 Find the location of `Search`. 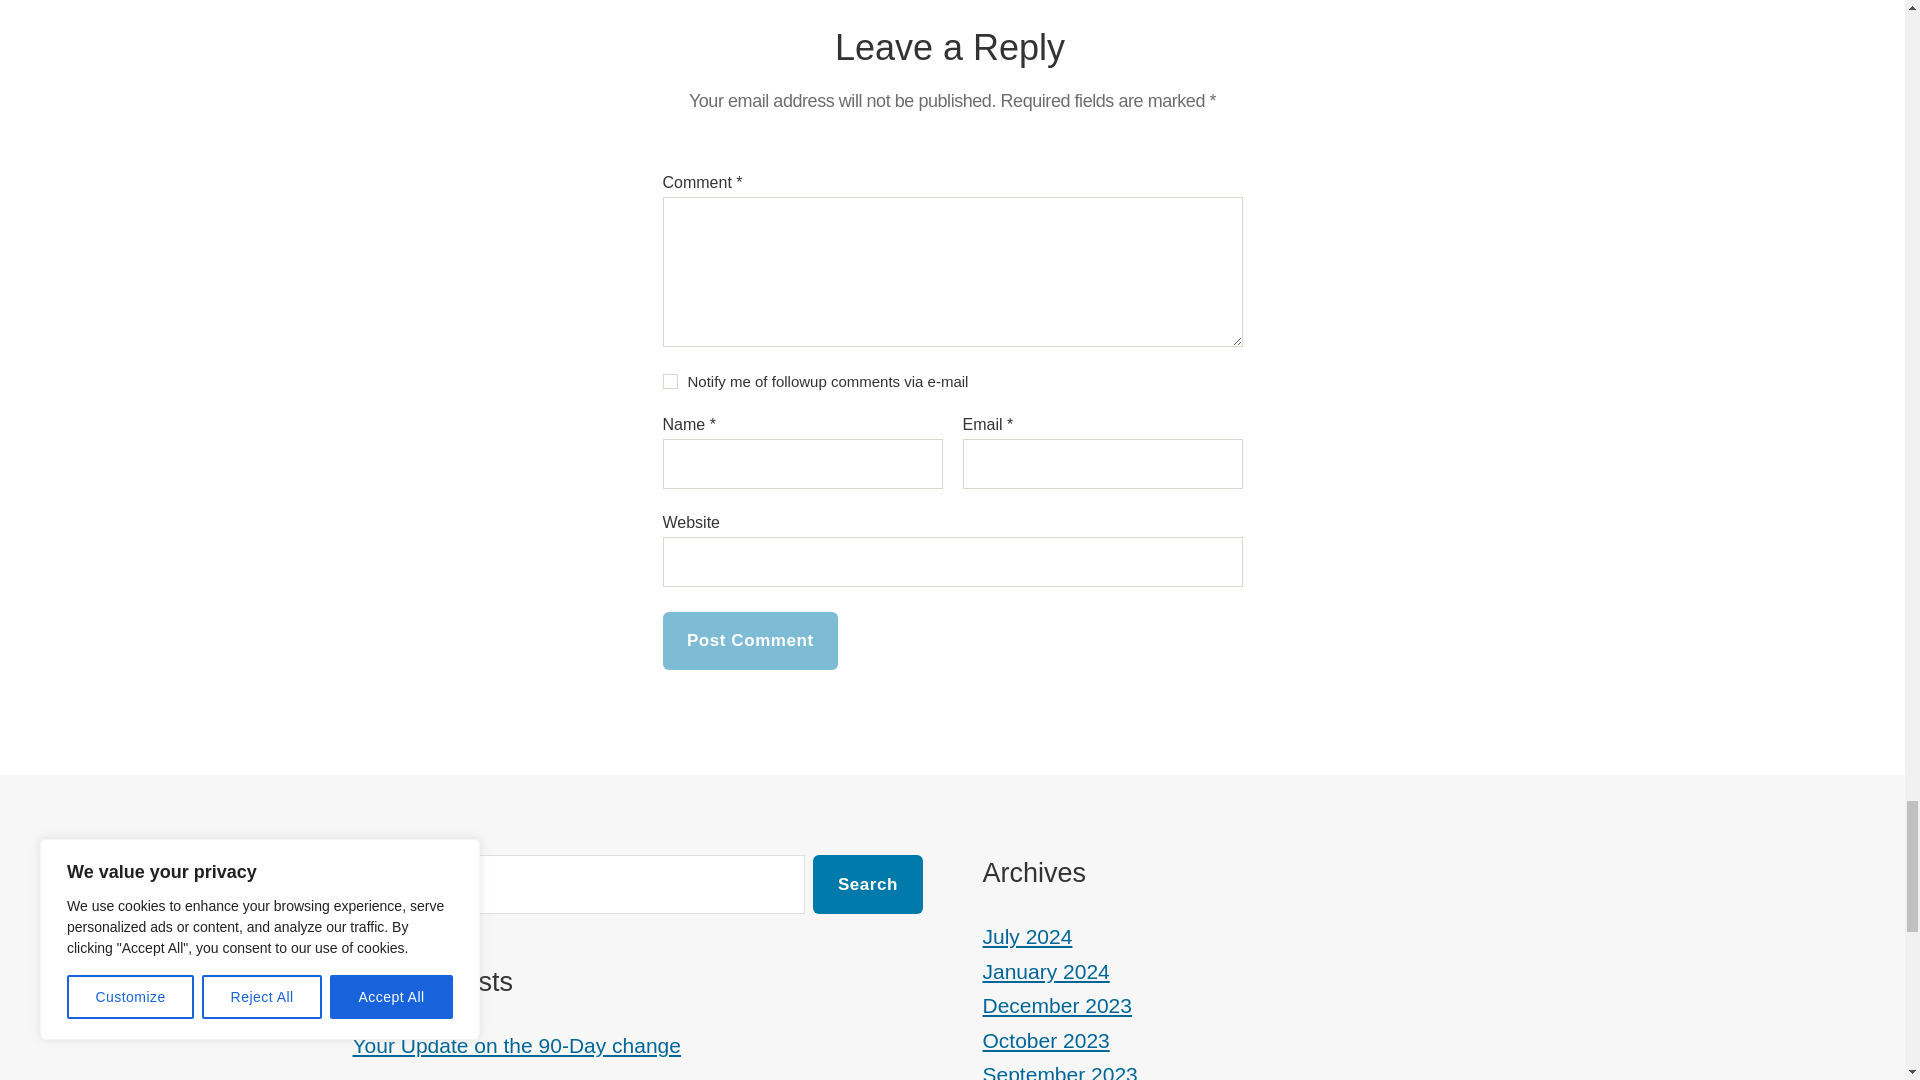

Search is located at coordinates (866, 884).